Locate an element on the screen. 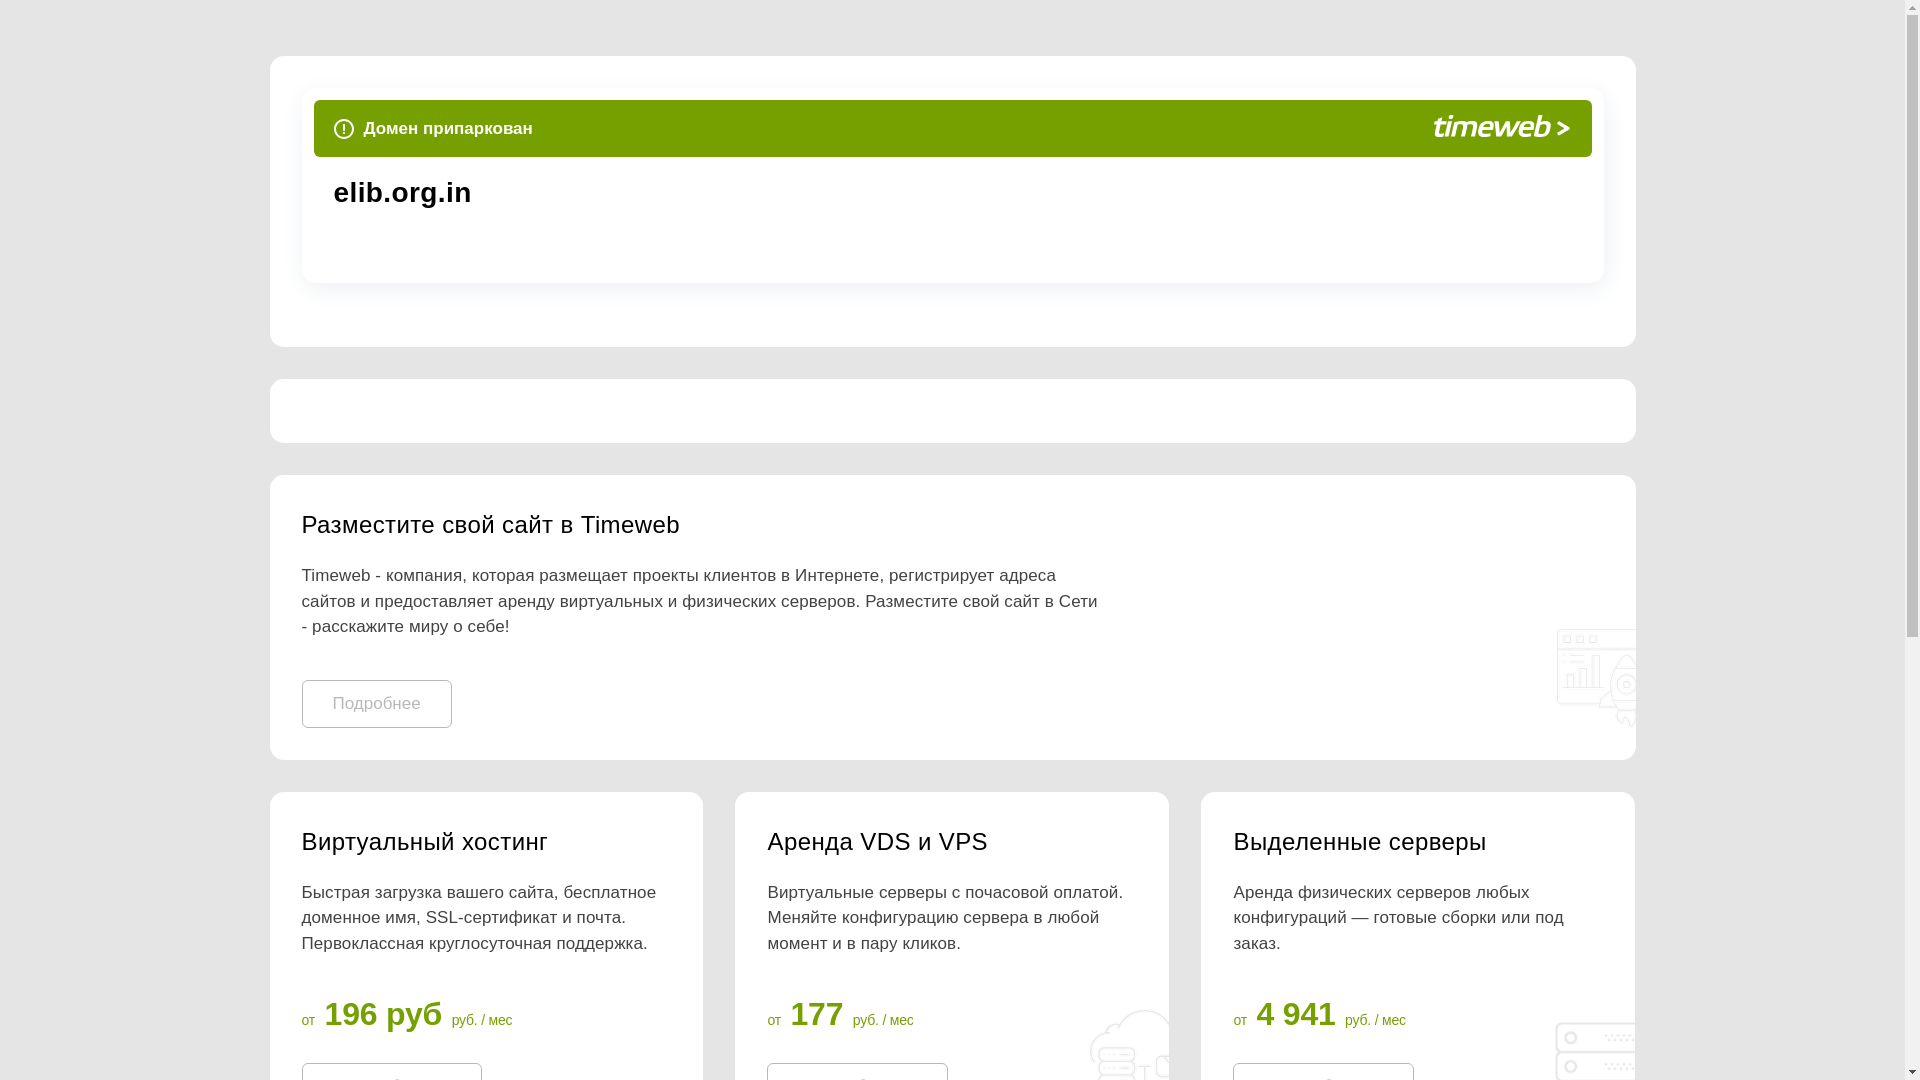 The height and width of the screenshot is (1080, 1920). apt.ru is located at coordinates (635, 193).